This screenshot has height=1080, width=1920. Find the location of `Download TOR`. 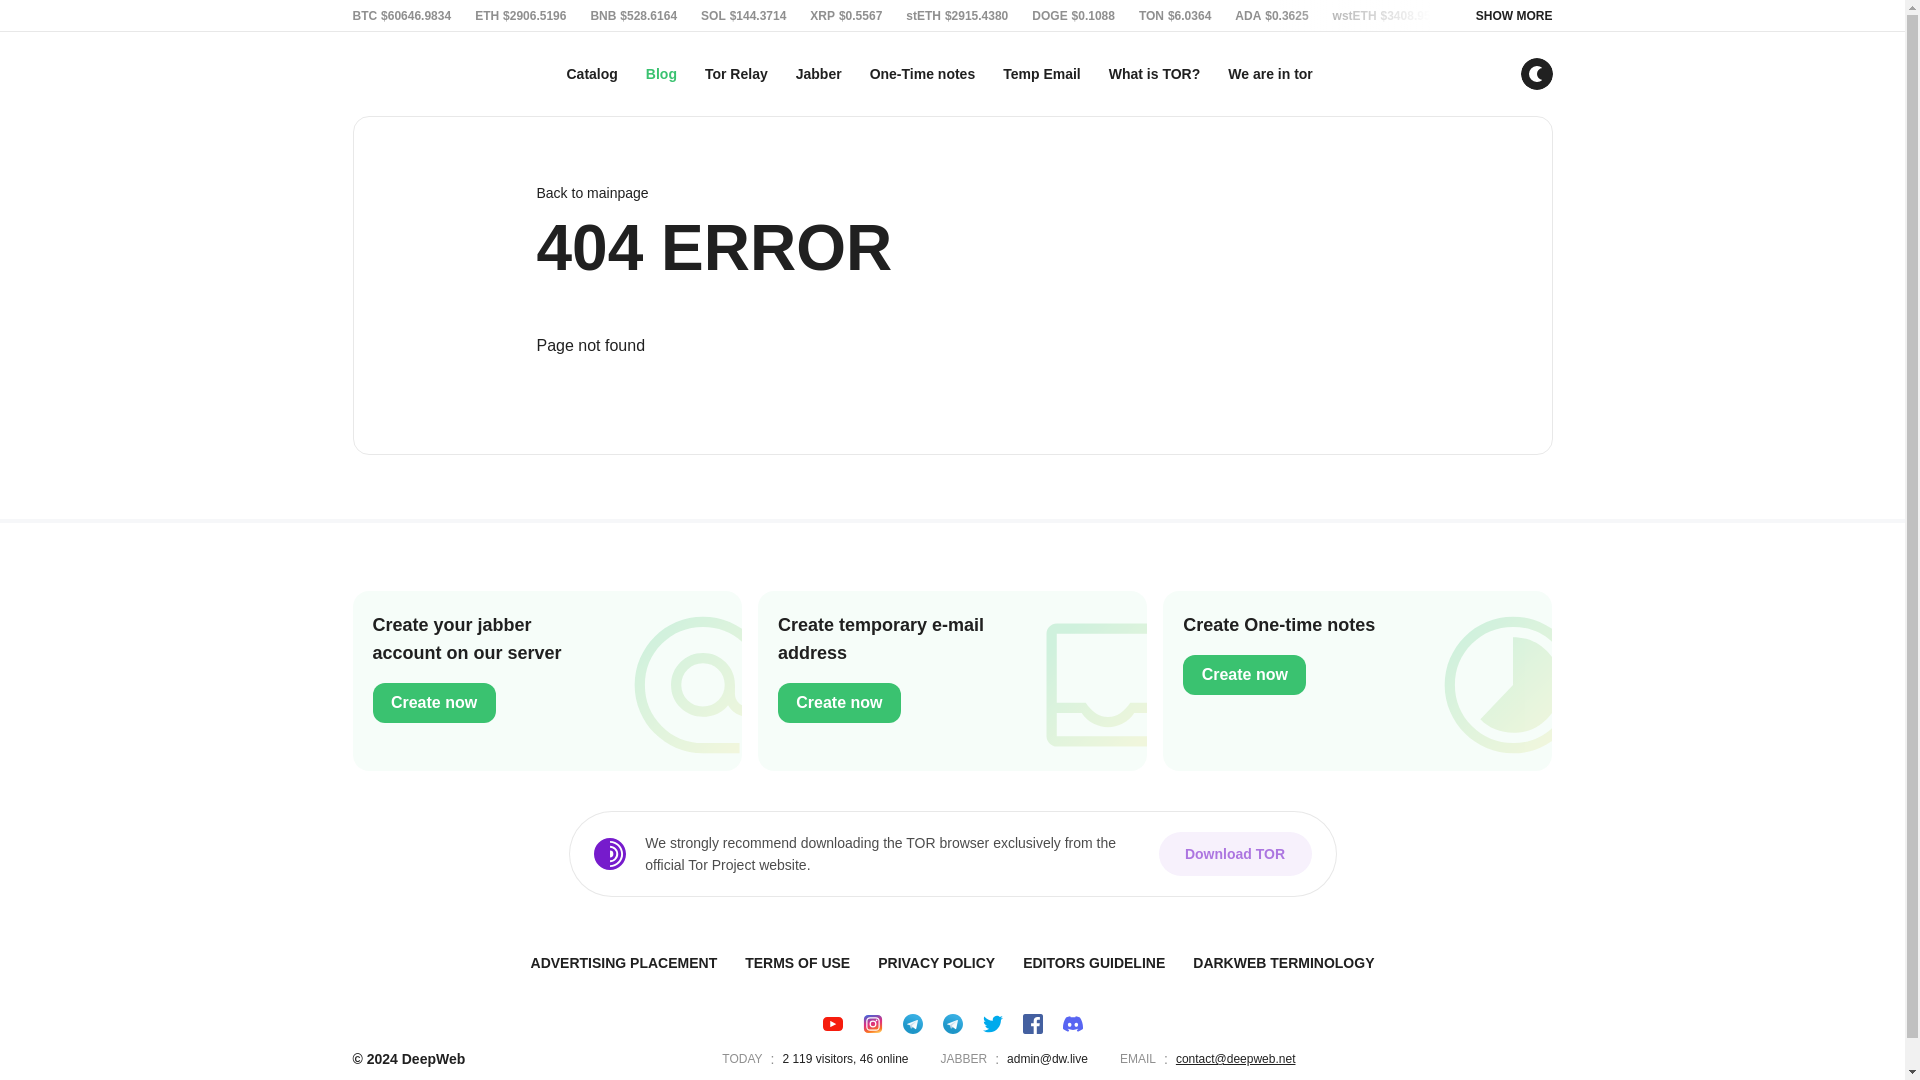

Download TOR is located at coordinates (1234, 853).